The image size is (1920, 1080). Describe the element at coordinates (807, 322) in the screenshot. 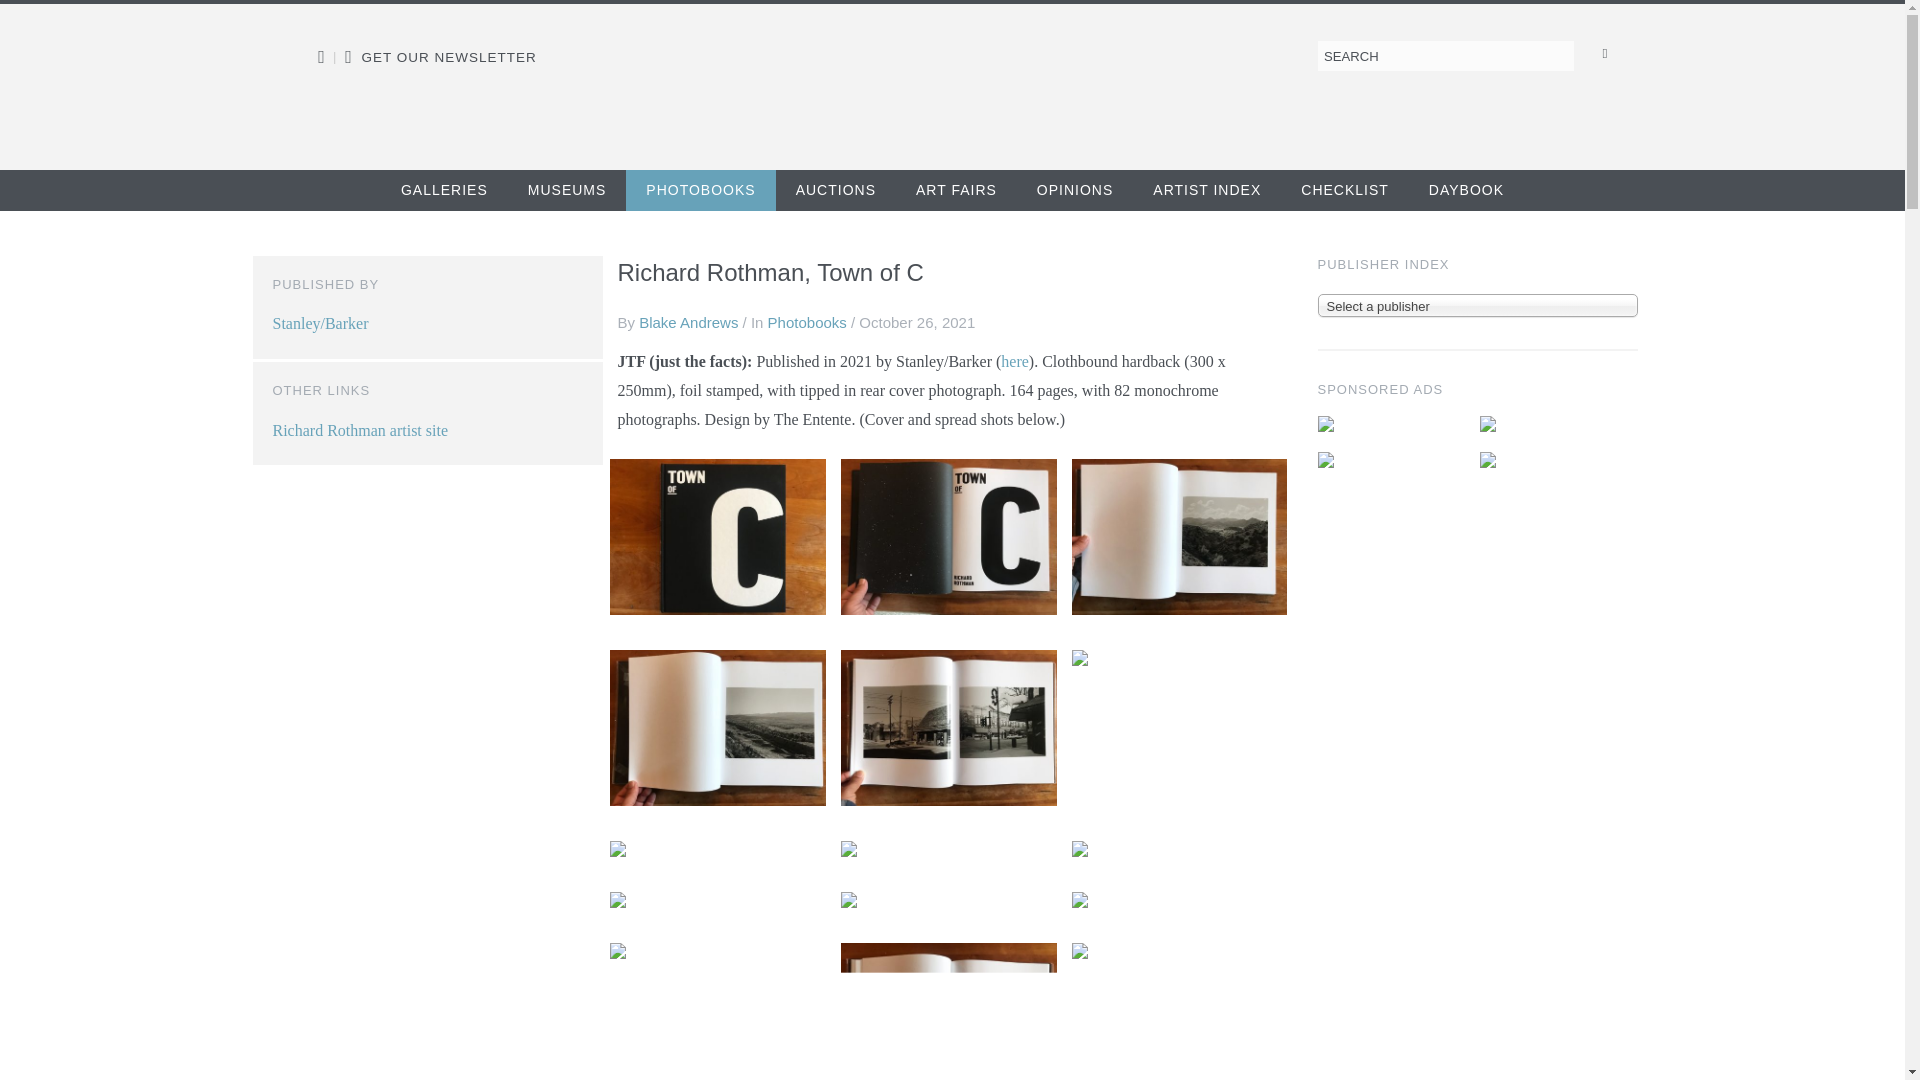

I see `Photobooks` at that location.